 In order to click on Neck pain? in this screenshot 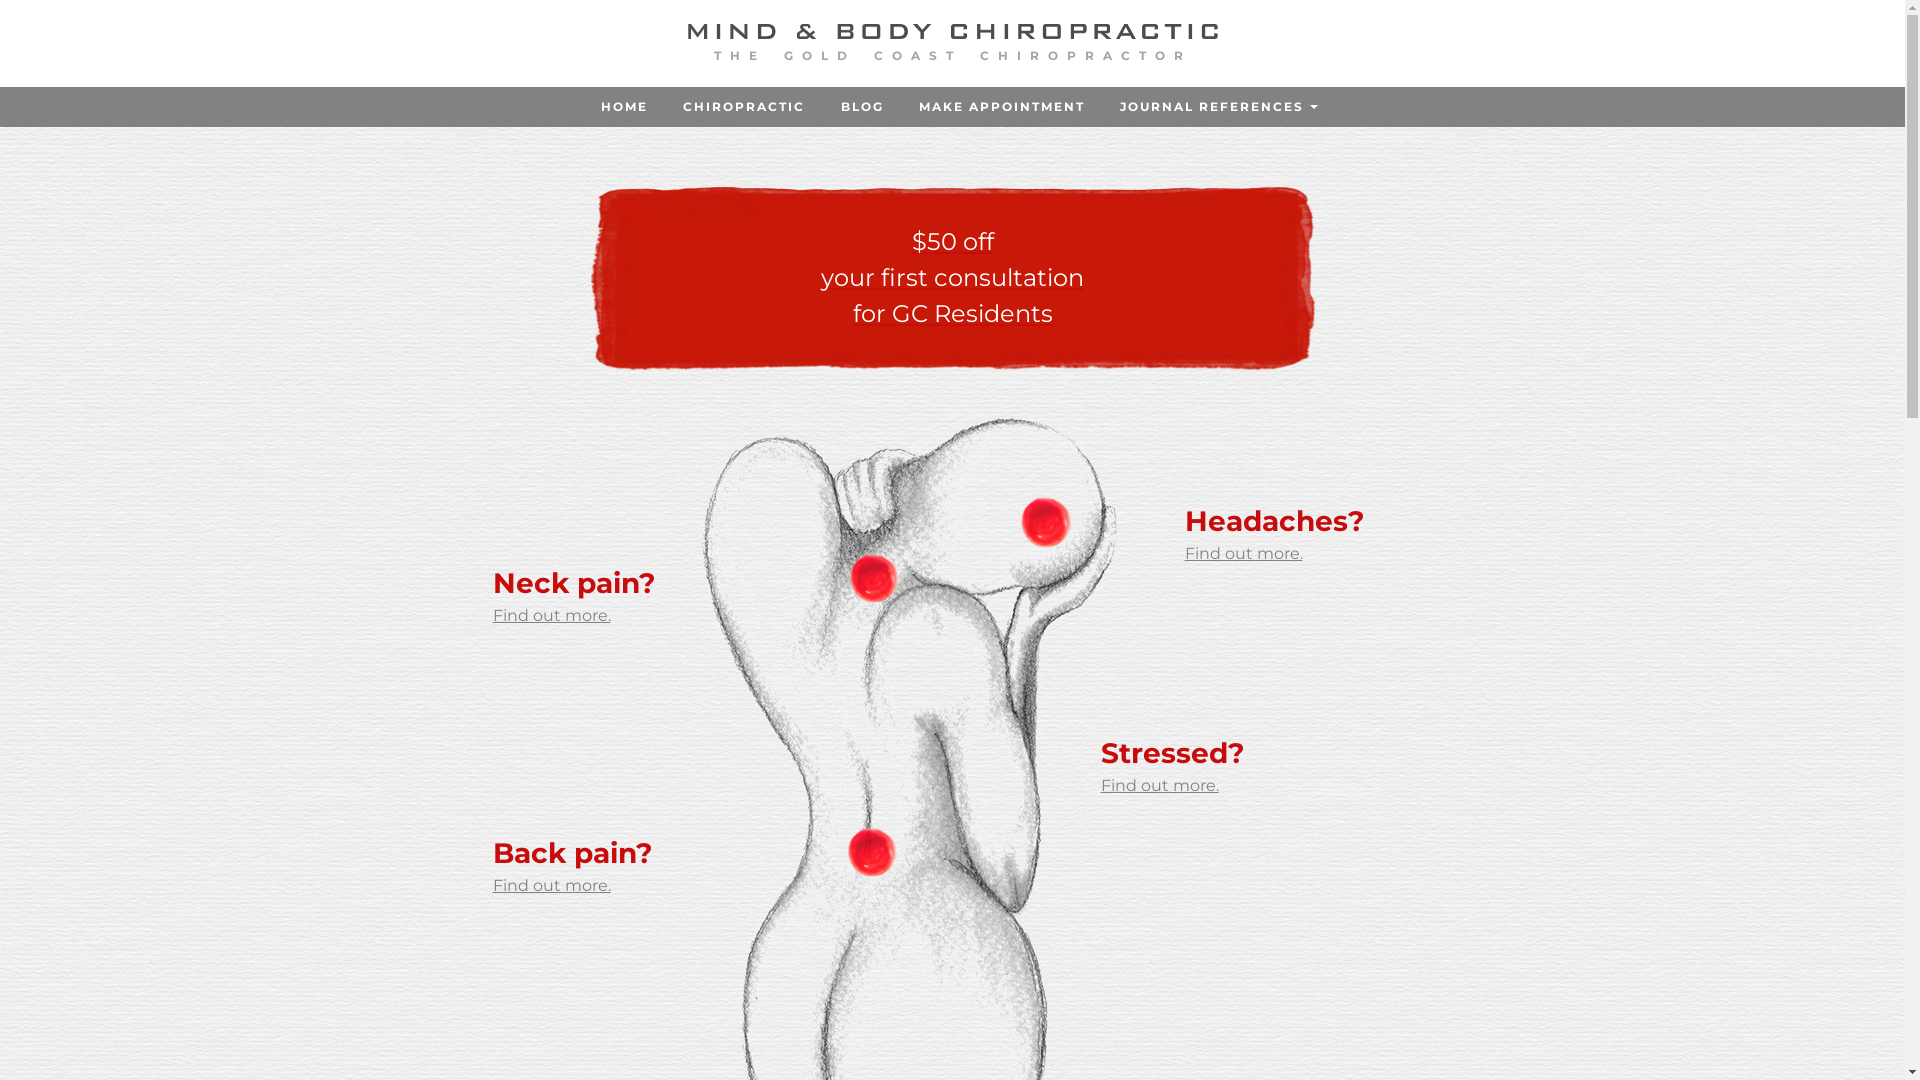, I will do `click(592, 584)`.